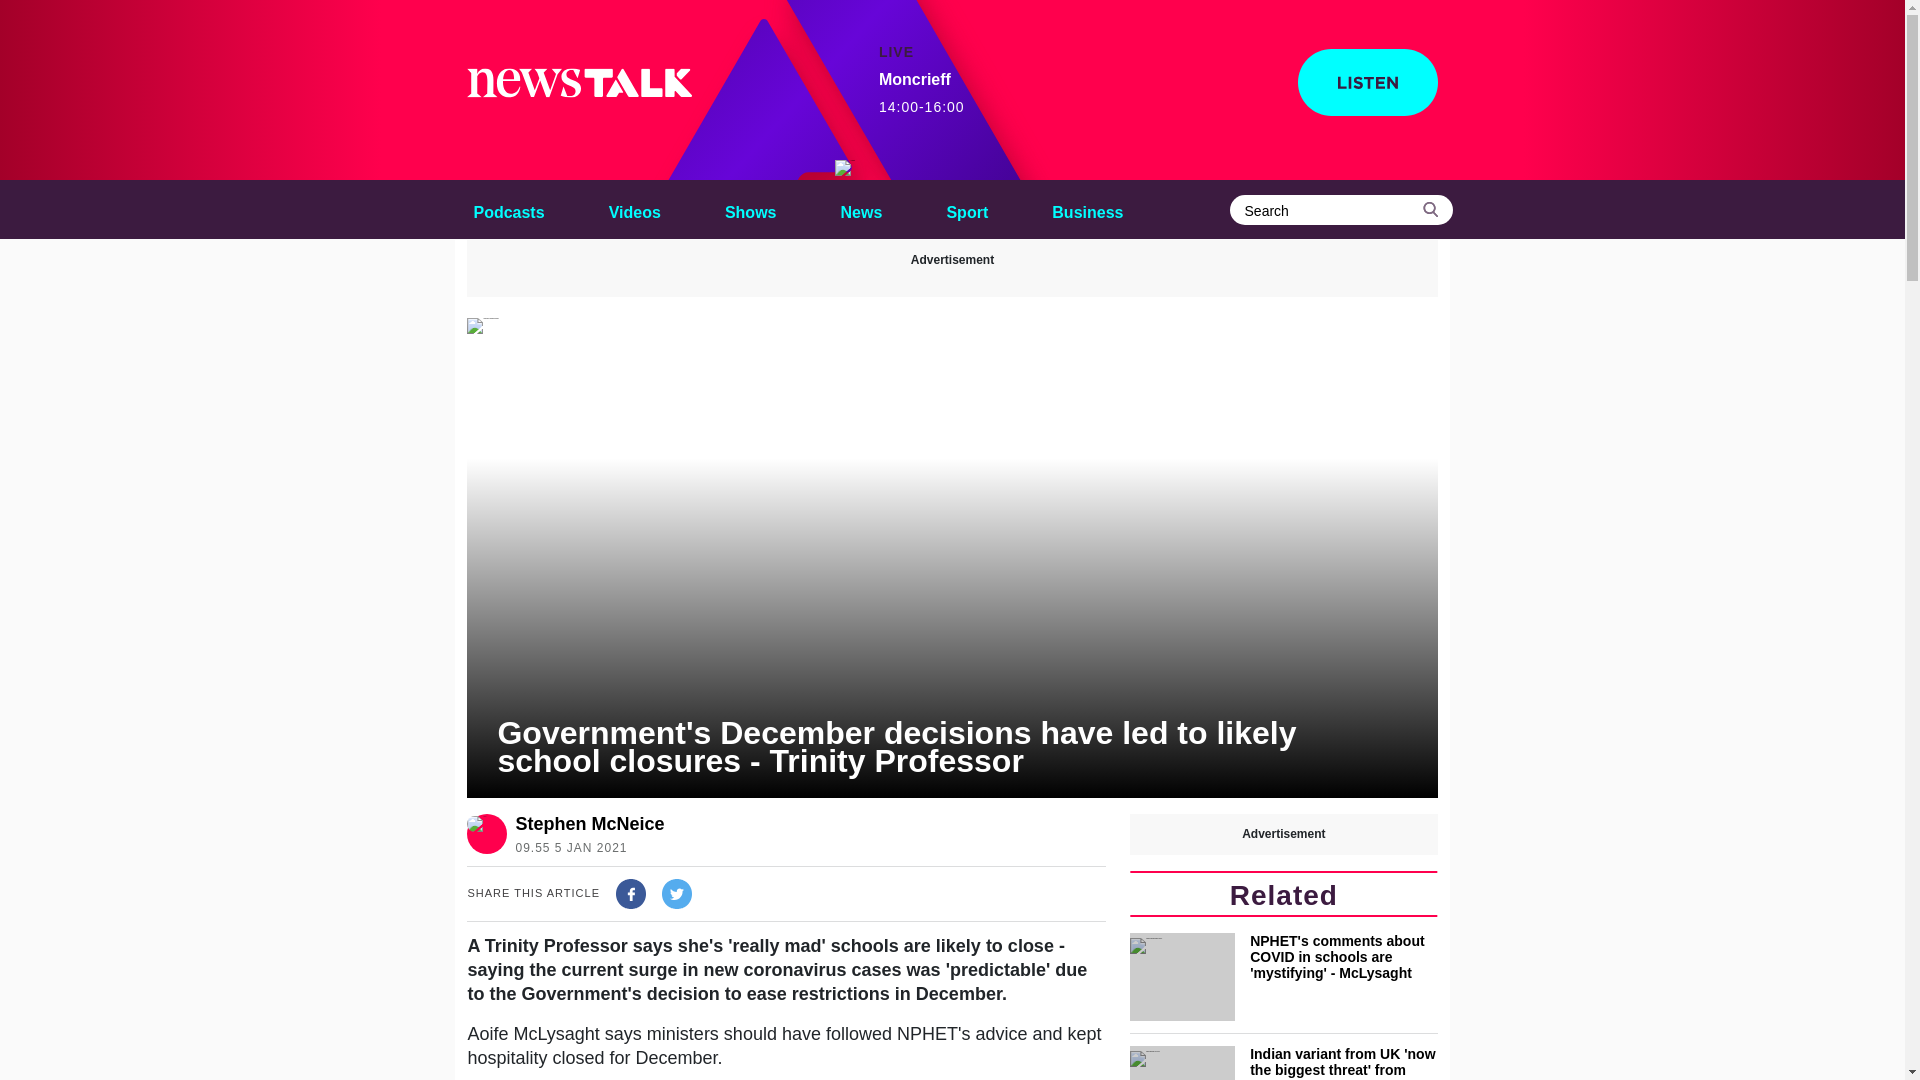  I want to click on Podcasts, so click(967, 209).